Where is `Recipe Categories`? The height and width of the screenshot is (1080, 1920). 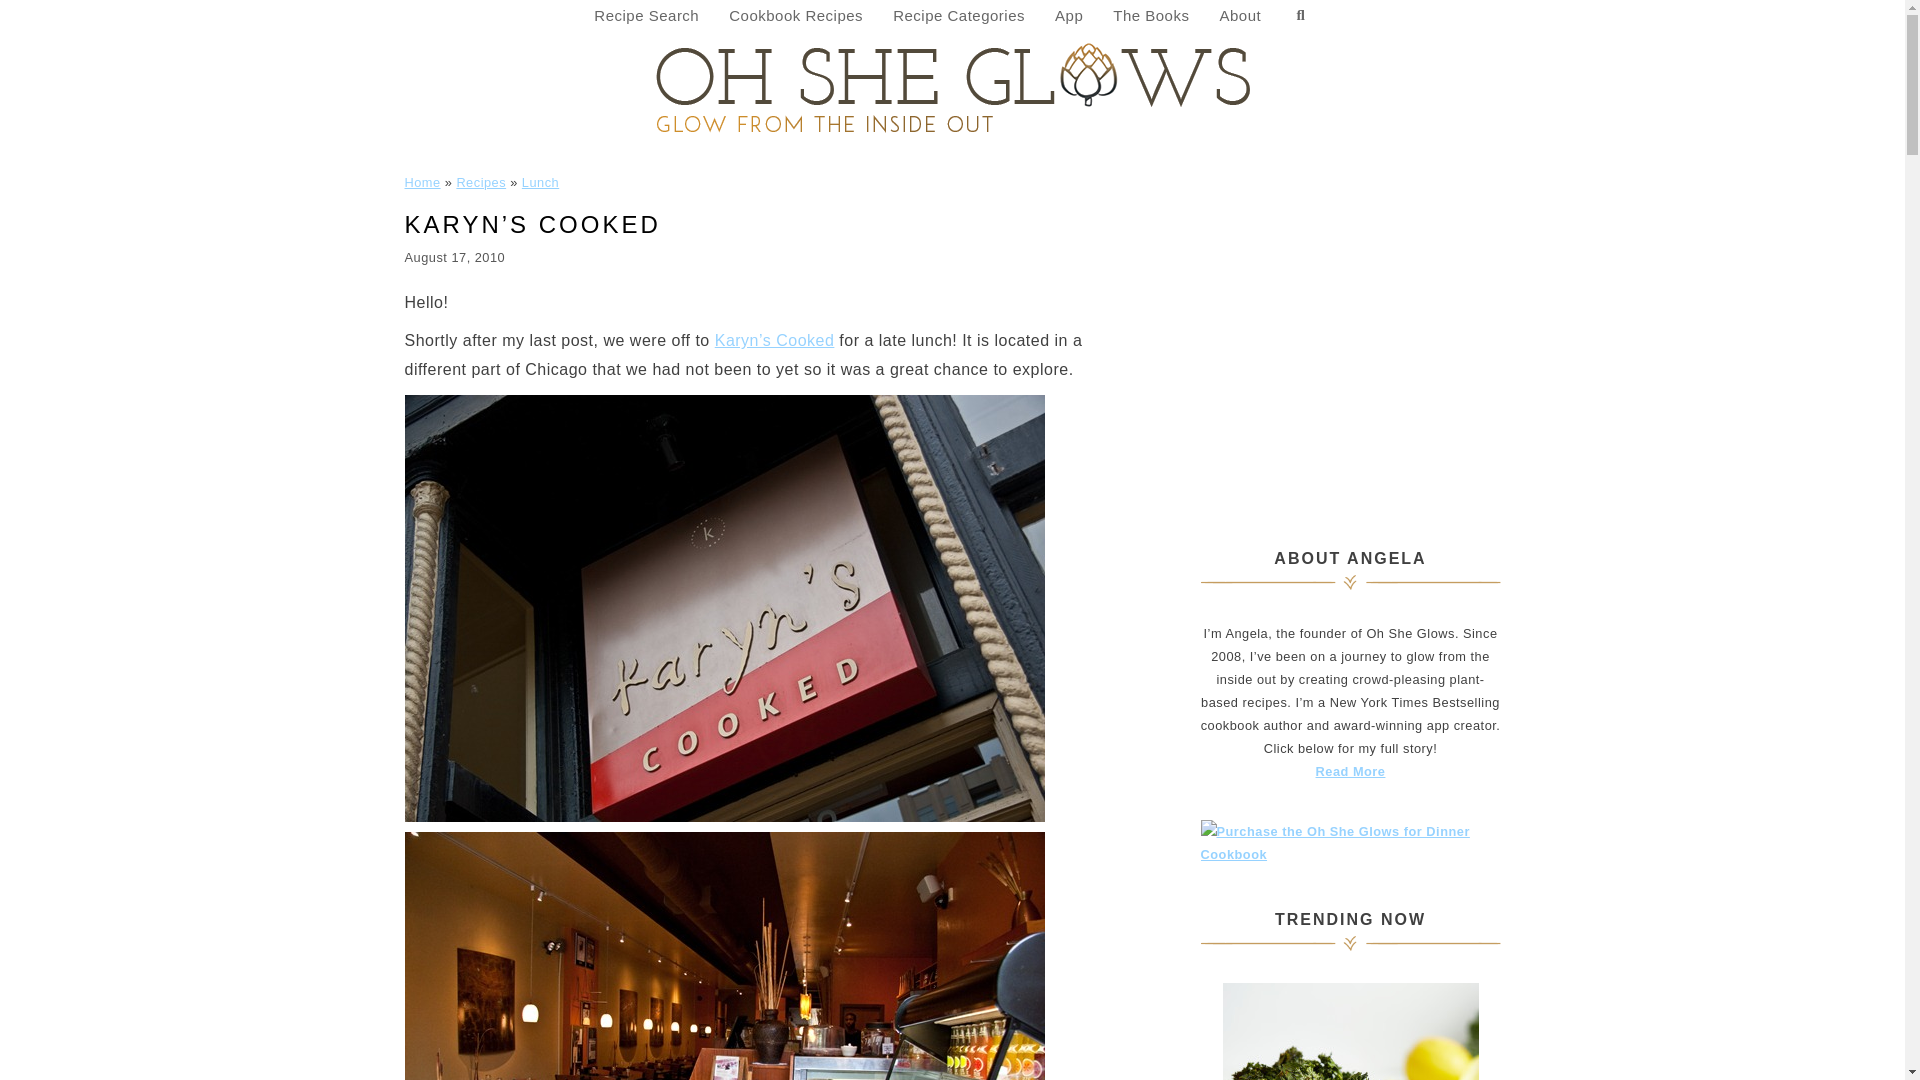 Recipe Categories is located at coordinates (958, 16).